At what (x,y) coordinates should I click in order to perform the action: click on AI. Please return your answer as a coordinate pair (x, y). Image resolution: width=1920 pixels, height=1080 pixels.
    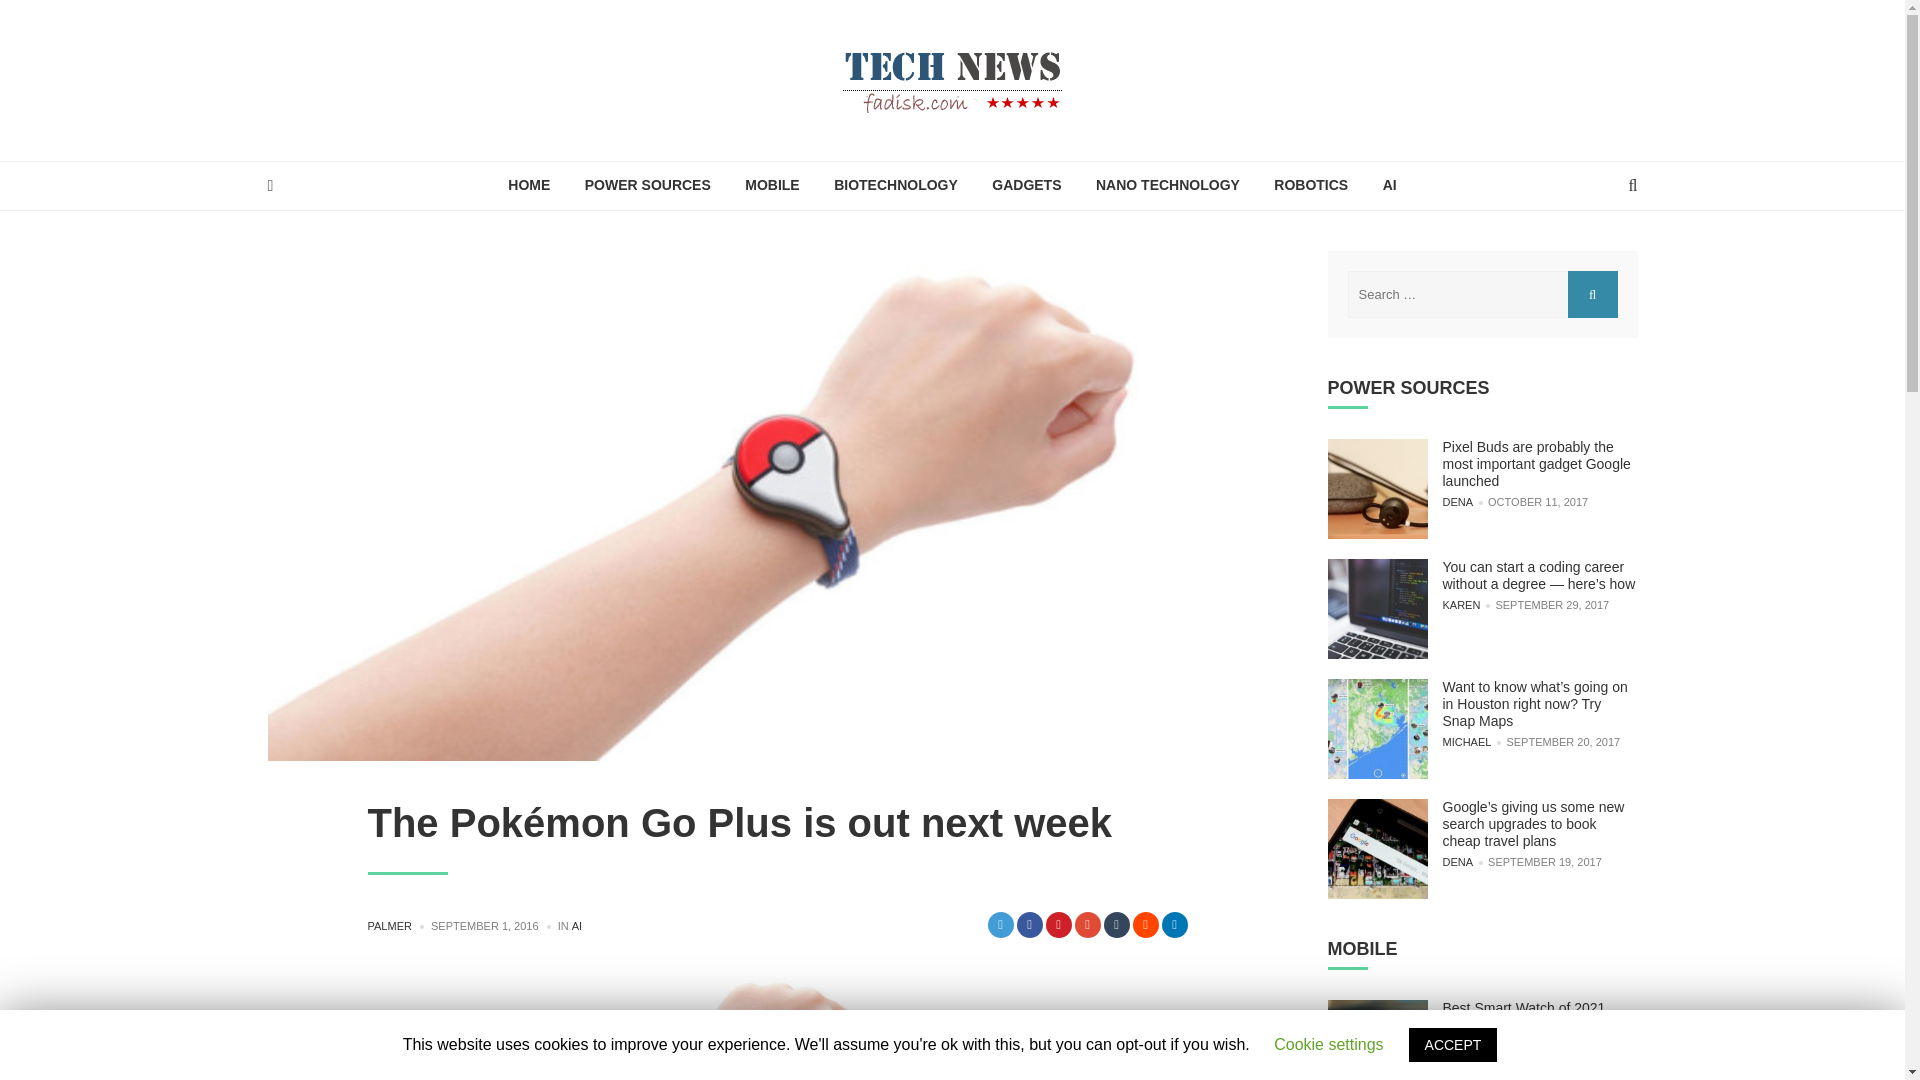
    Looking at the image, I should click on (1389, 185).